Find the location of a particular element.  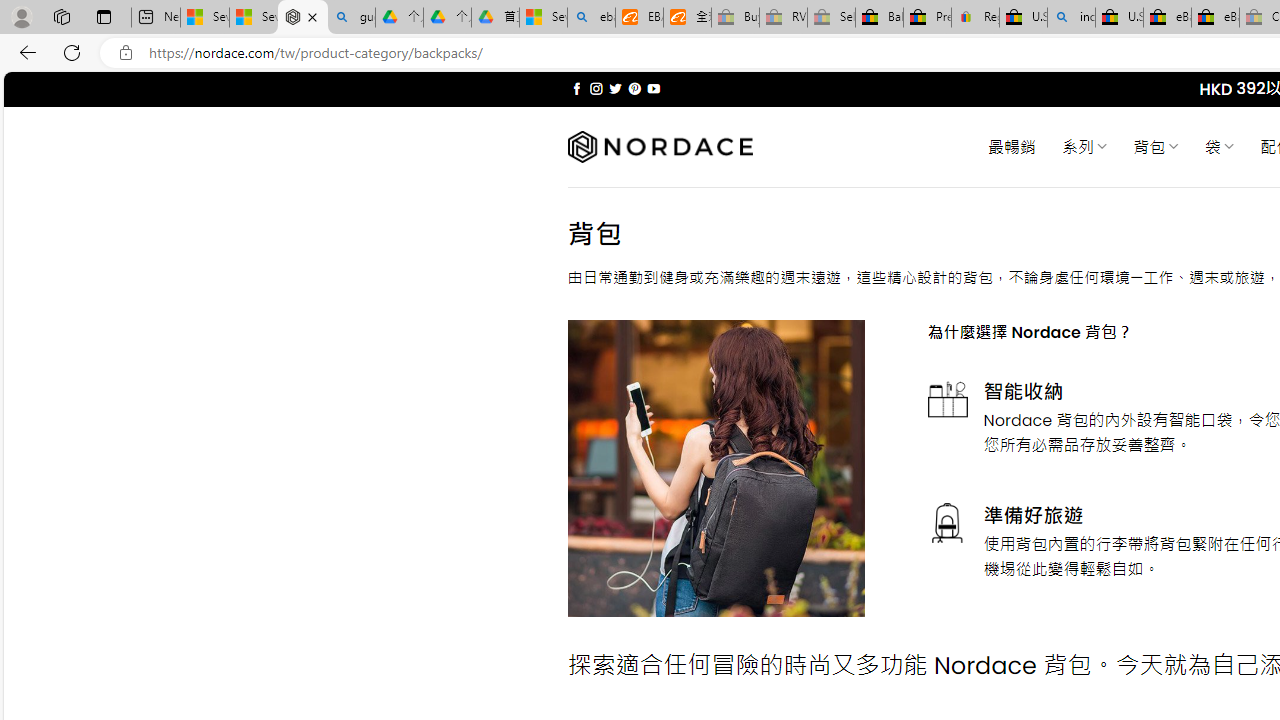

Sell worldwide with eBay - Sleeping is located at coordinates (831, 18).